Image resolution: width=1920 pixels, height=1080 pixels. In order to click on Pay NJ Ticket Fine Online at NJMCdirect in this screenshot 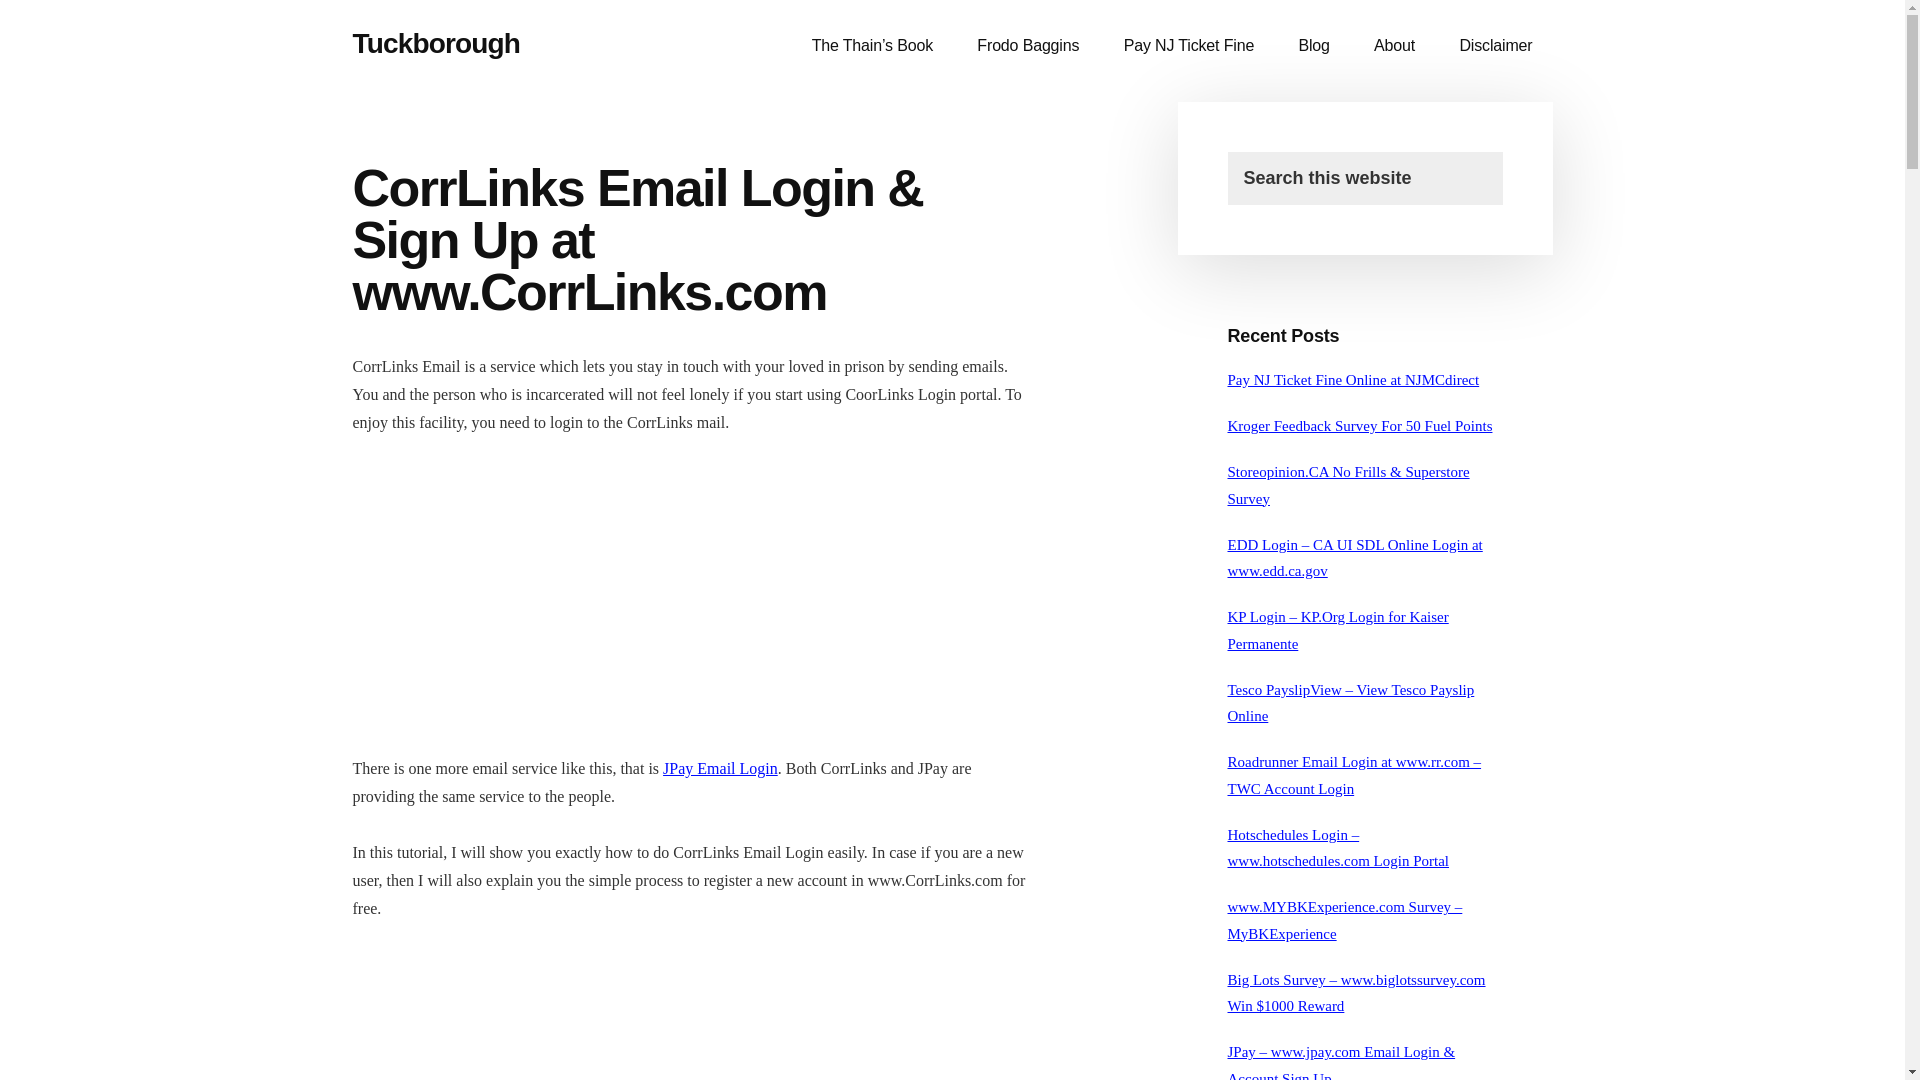, I will do `click(1354, 379)`.